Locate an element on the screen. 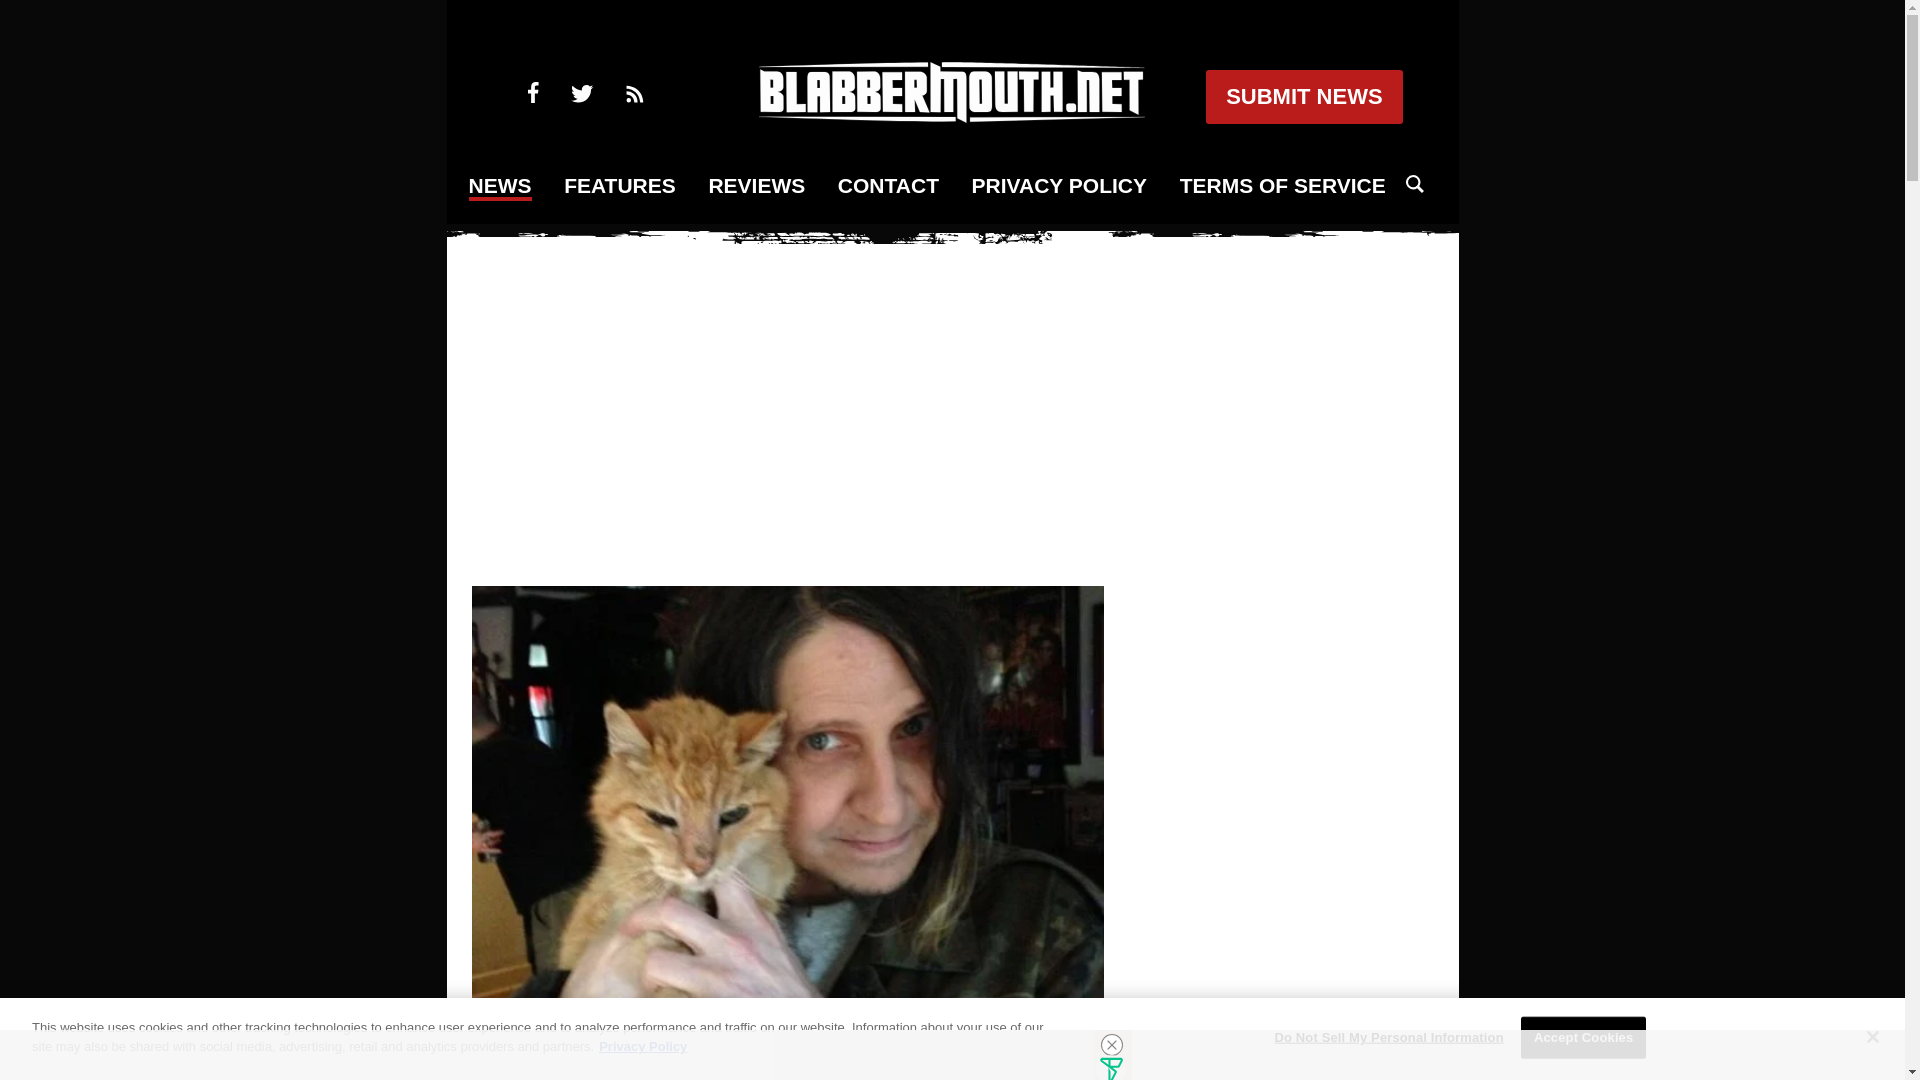 This screenshot has width=1920, height=1080. PRIVACY POLICY is located at coordinates (1058, 186).